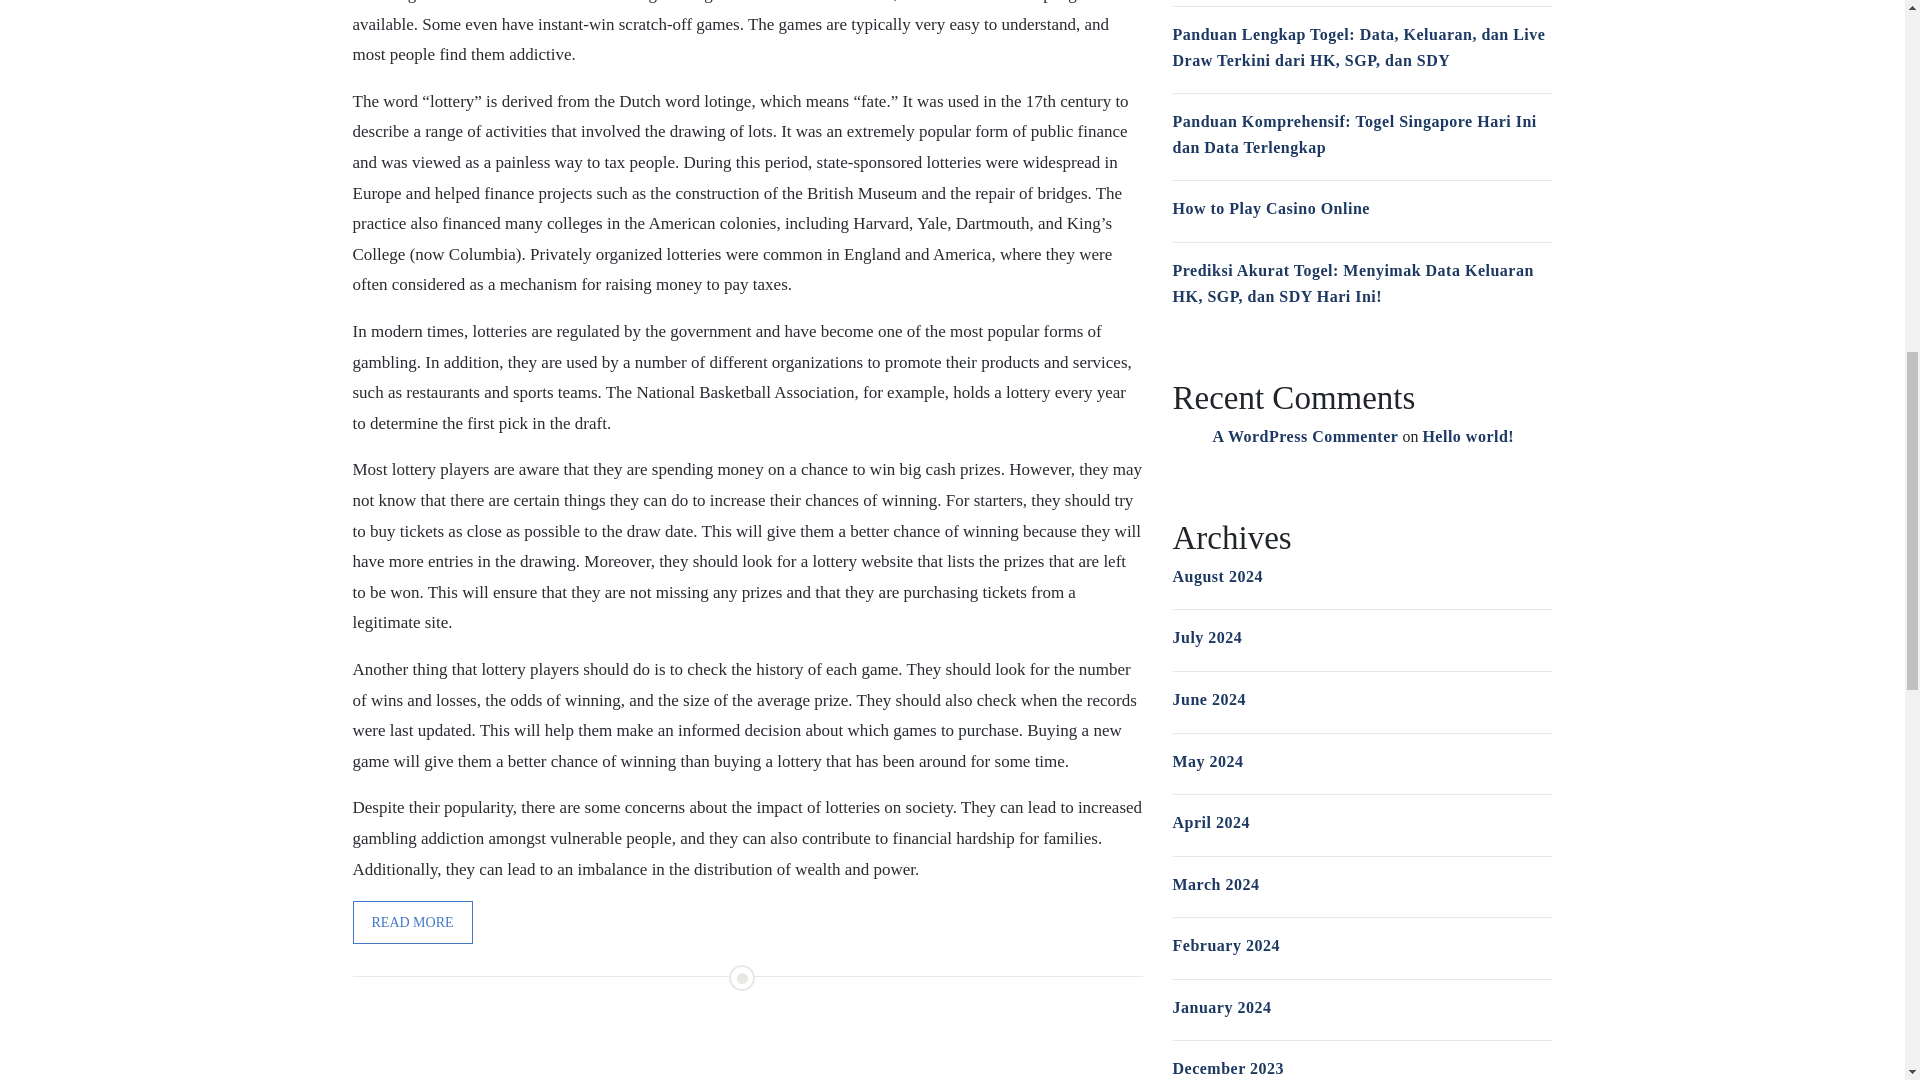 The image size is (1920, 1080). What do you see at coordinates (1208, 700) in the screenshot?
I see `June 2024` at bounding box center [1208, 700].